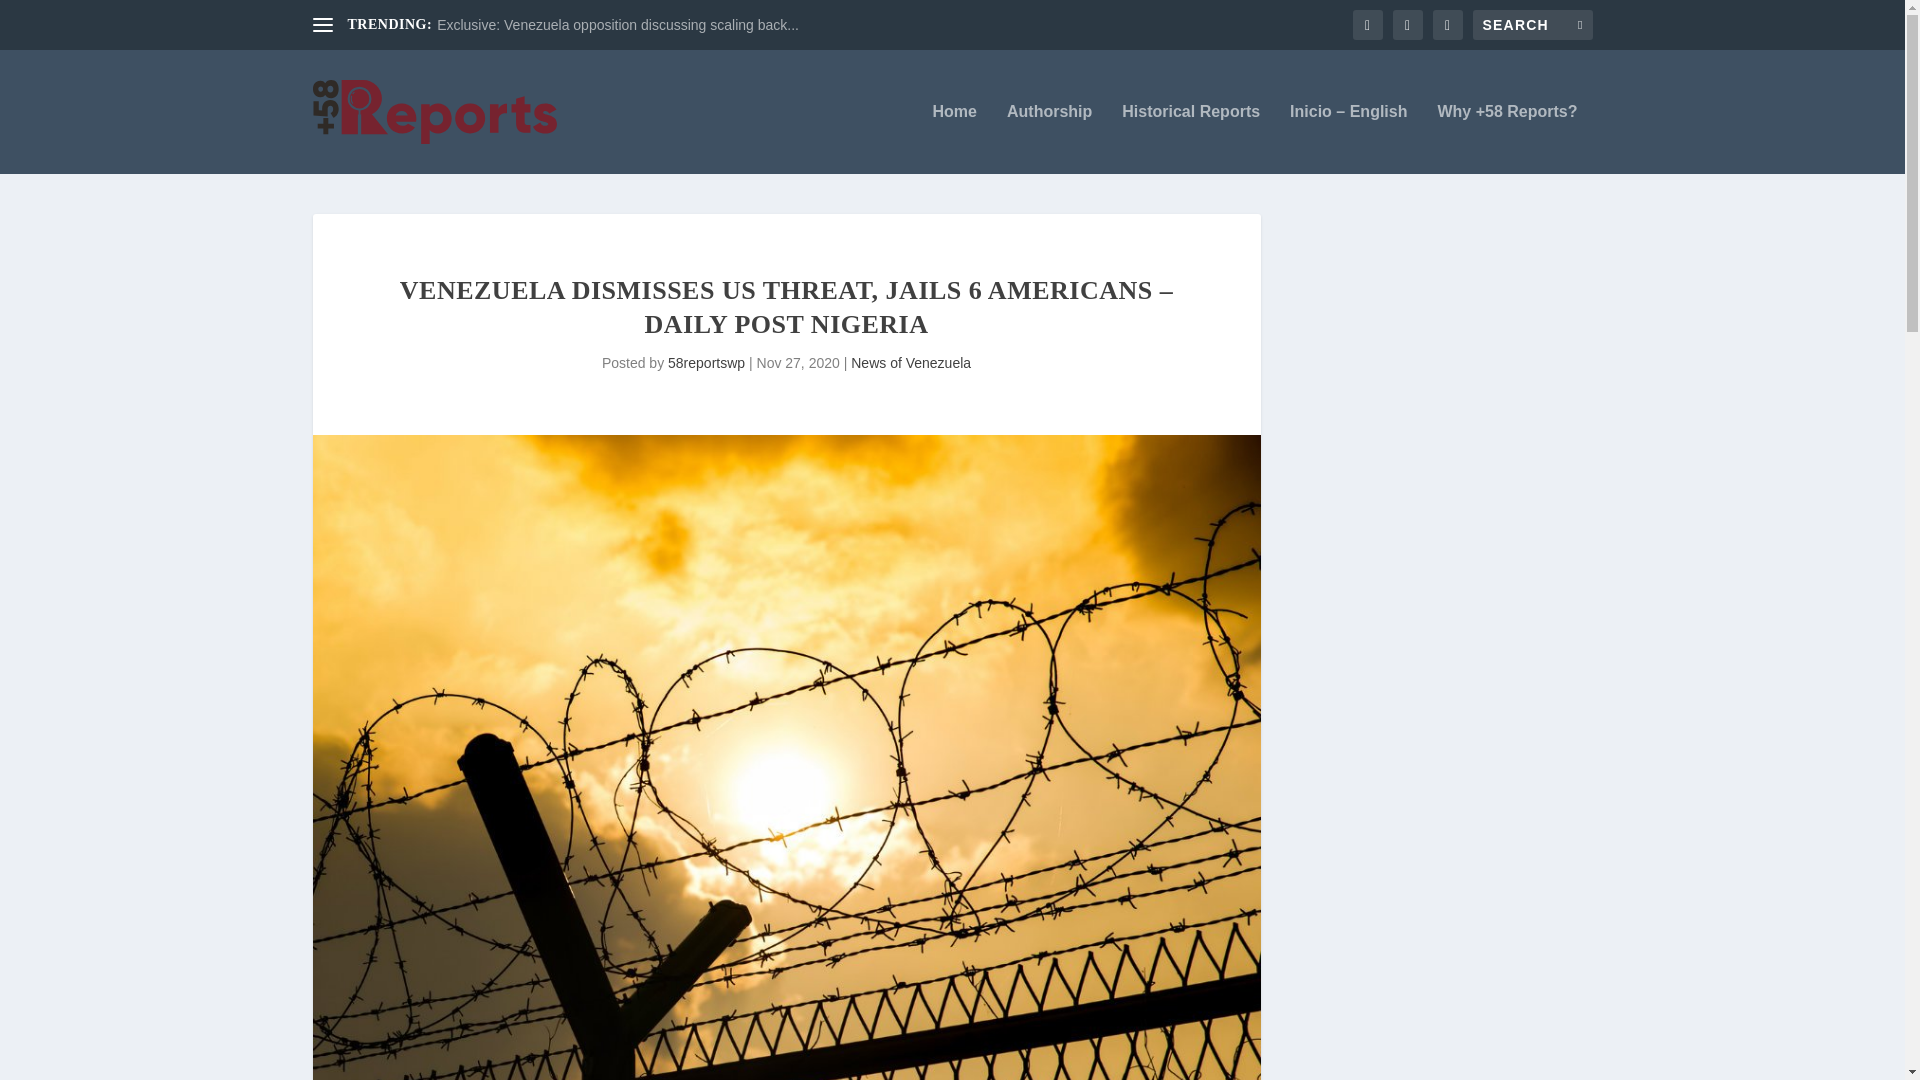 The width and height of the screenshot is (1920, 1080). I want to click on Posts by 58reportswp, so click(706, 363).